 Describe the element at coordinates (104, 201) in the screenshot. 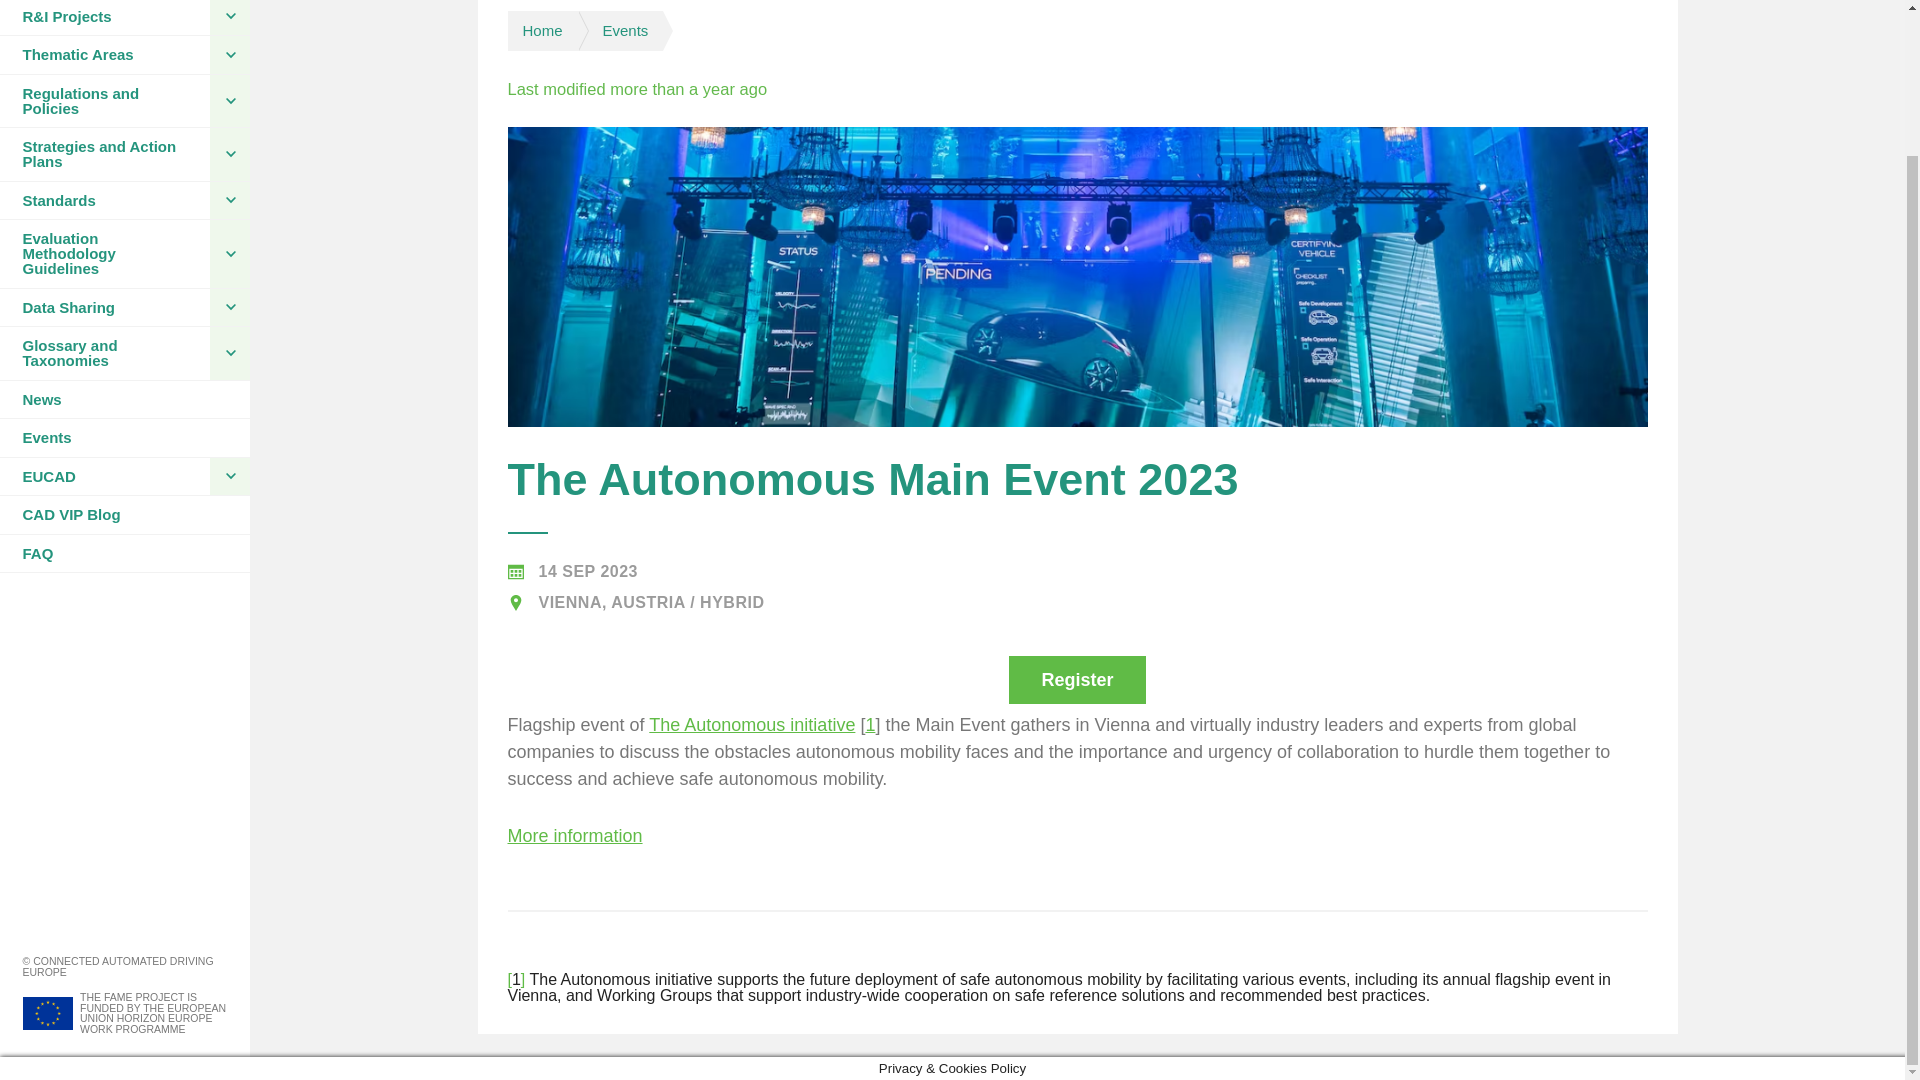

I see `Standards` at that location.